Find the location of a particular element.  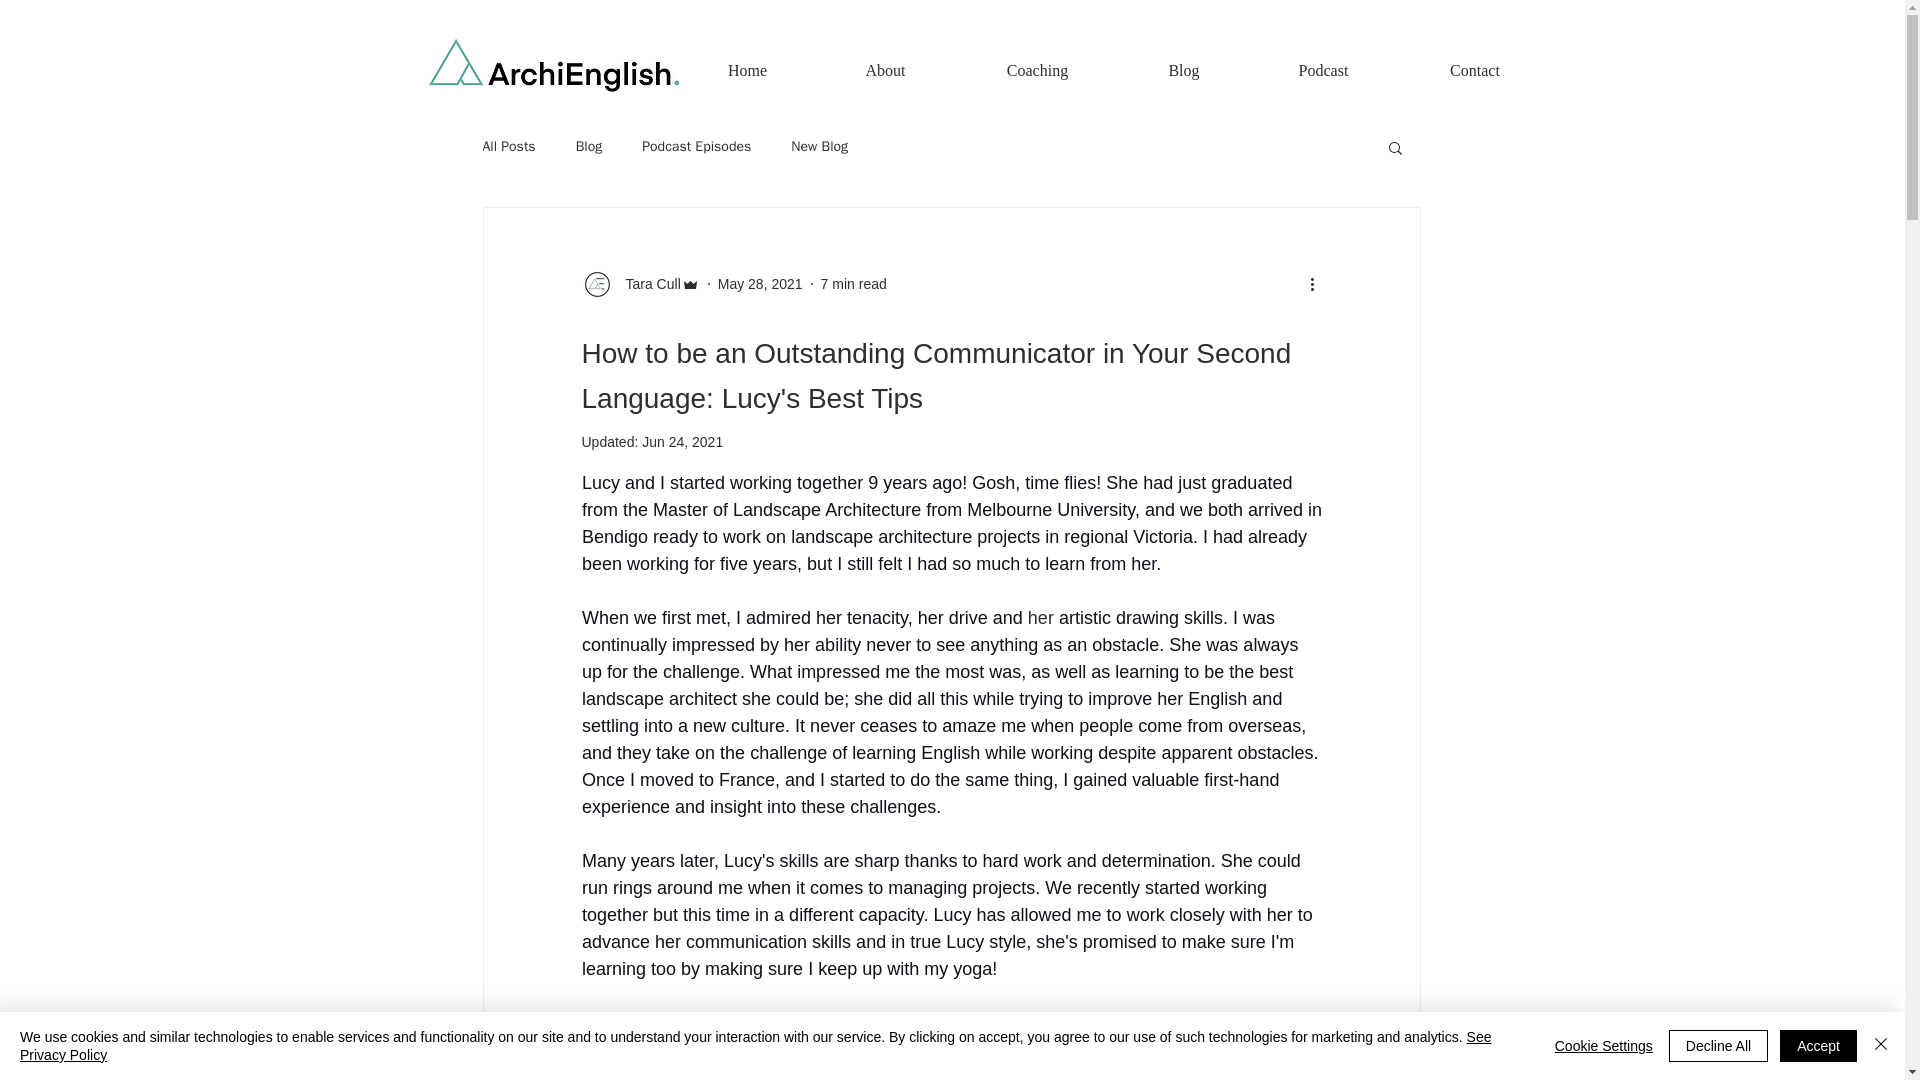

Jun 24, 2021 is located at coordinates (682, 442).